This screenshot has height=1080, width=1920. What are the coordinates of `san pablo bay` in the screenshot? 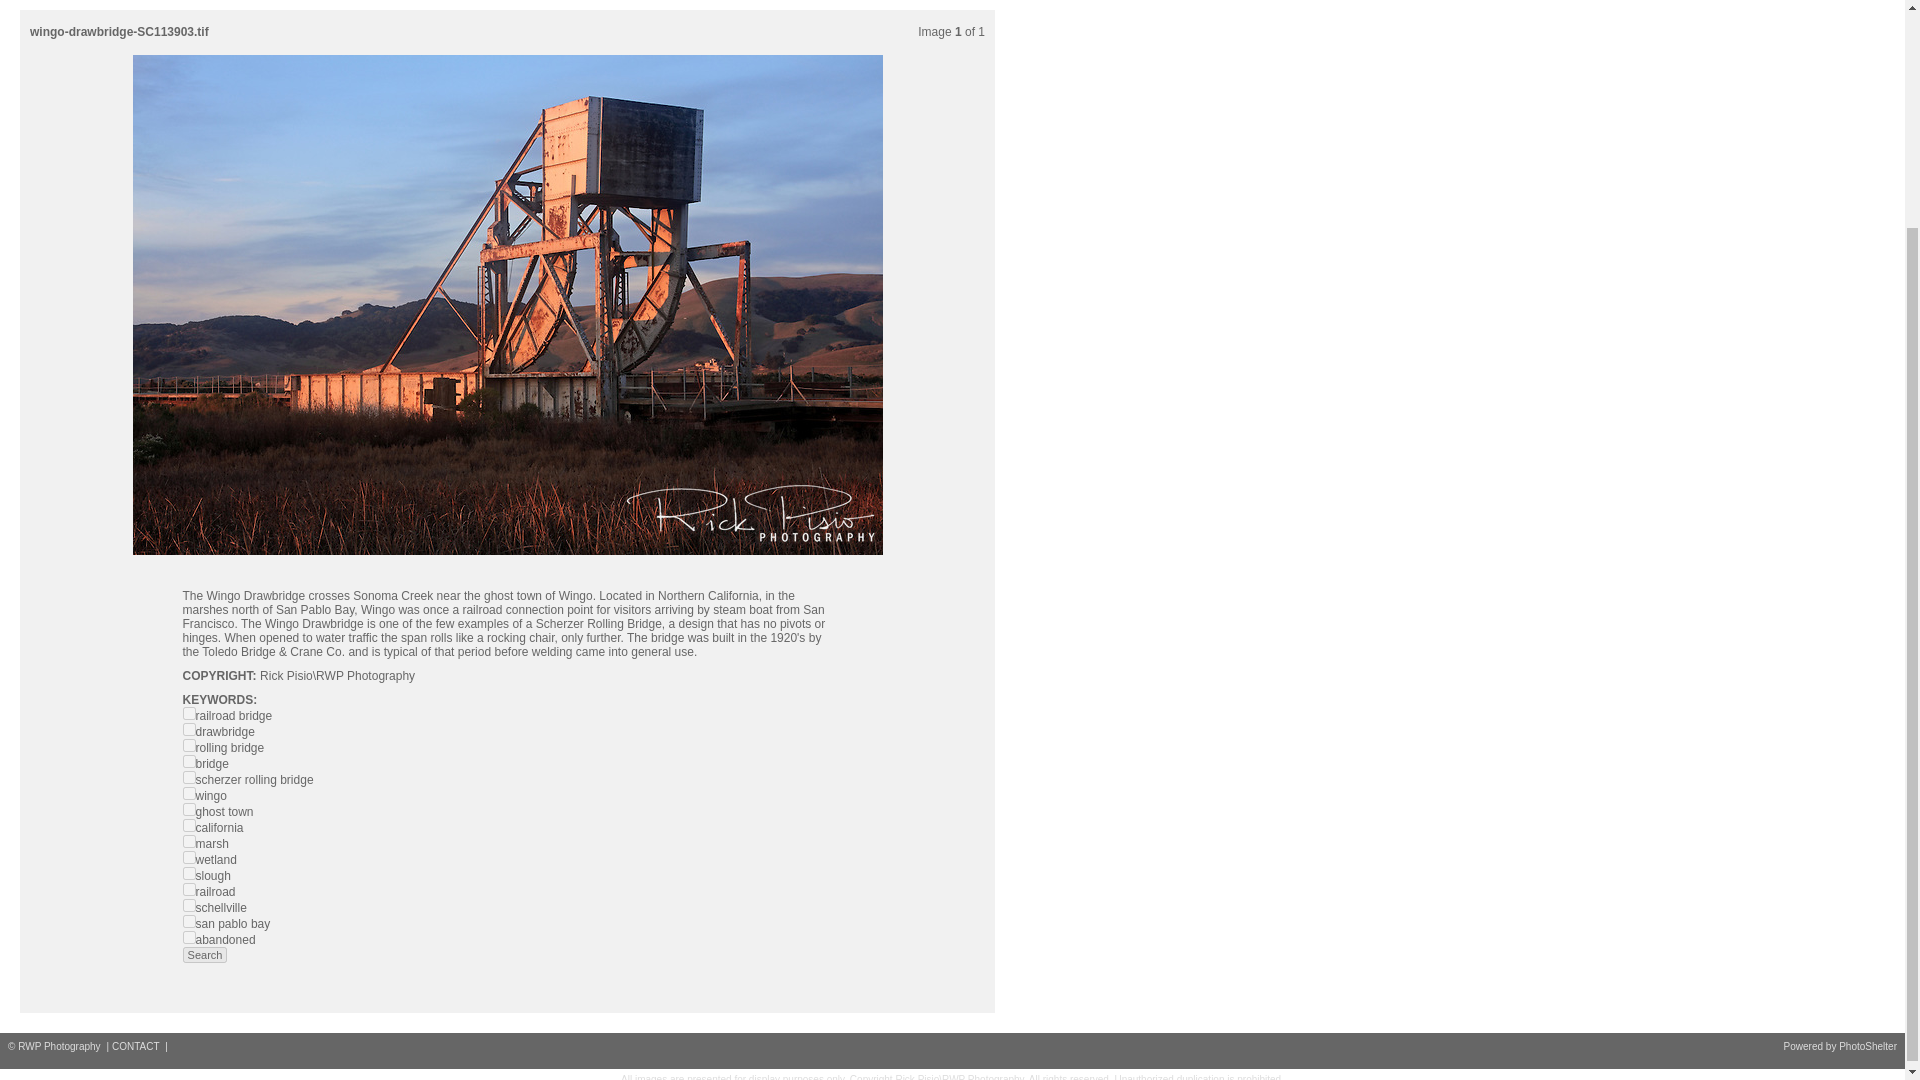 It's located at (188, 920).